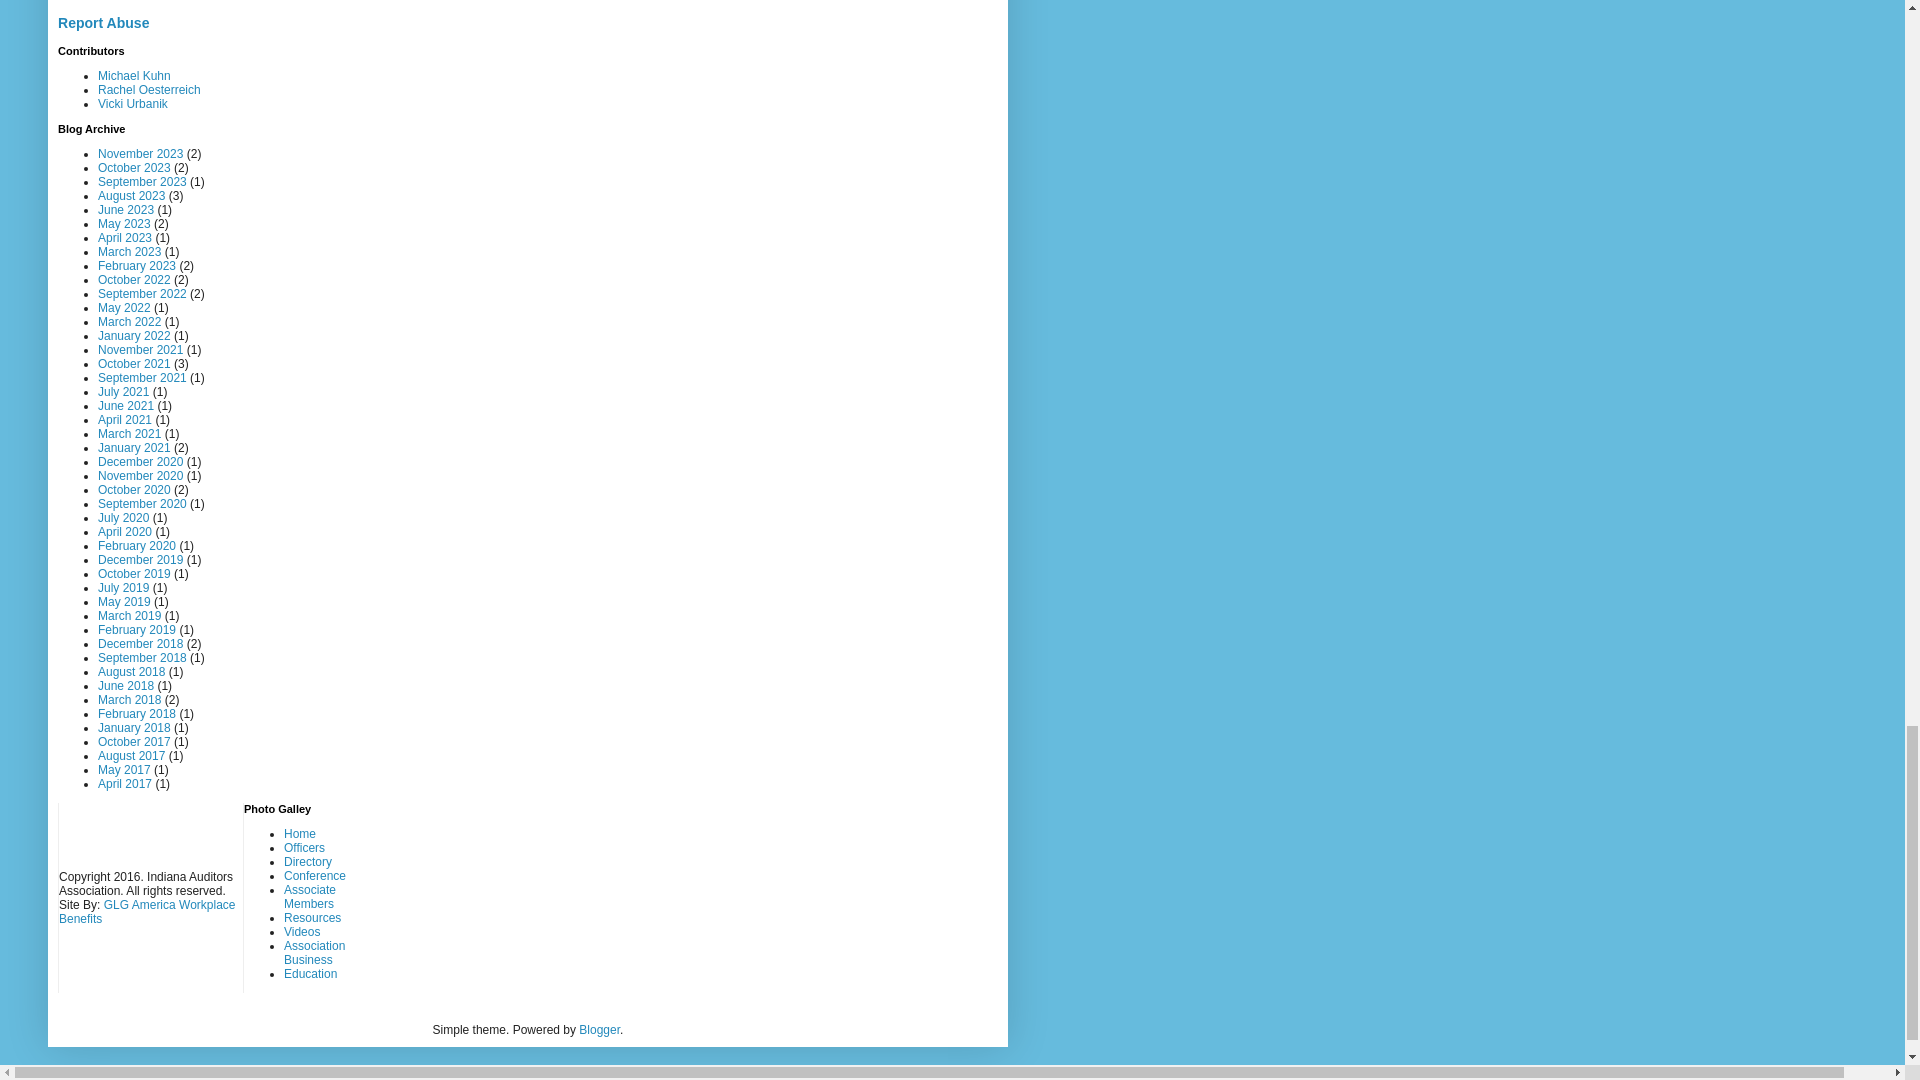 The width and height of the screenshot is (1920, 1080). Describe the element at coordinates (134, 167) in the screenshot. I see `October 2023` at that location.